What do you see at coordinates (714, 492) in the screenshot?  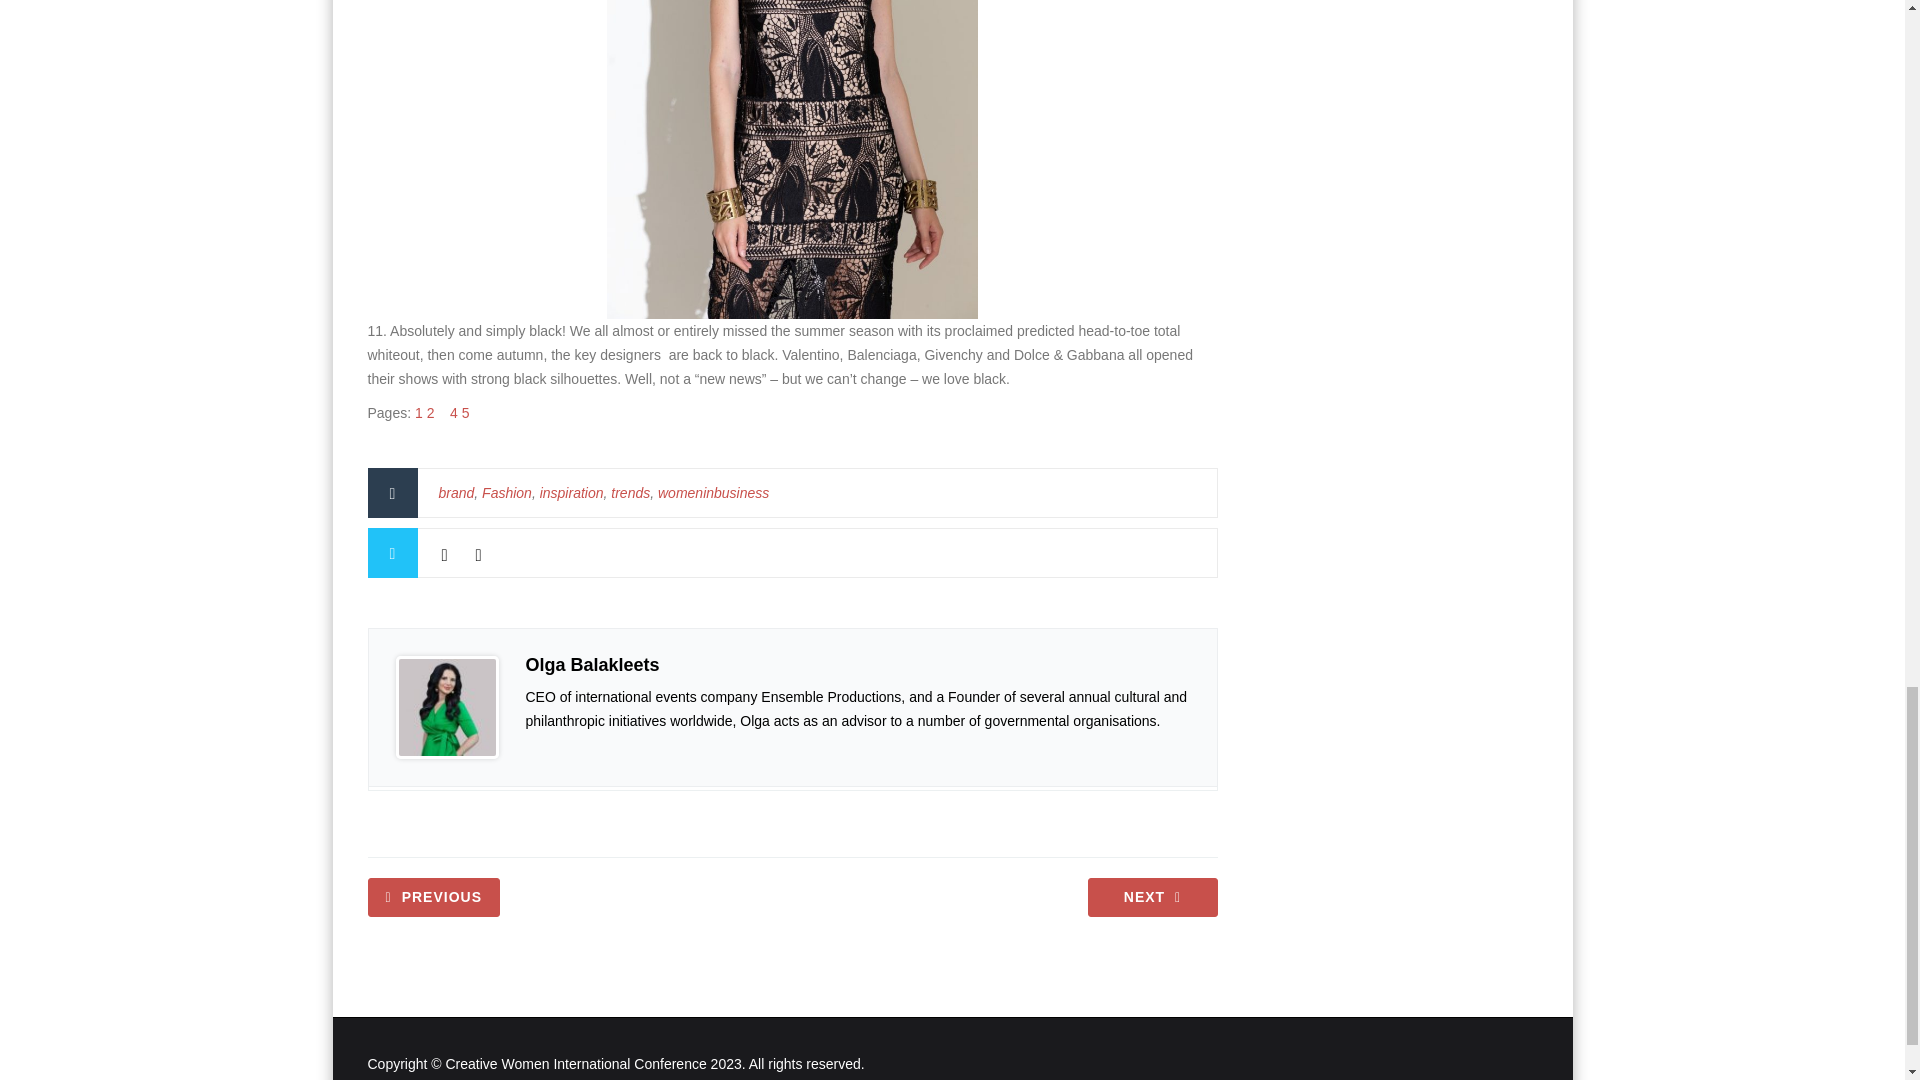 I see `womeninbusiness` at bounding box center [714, 492].